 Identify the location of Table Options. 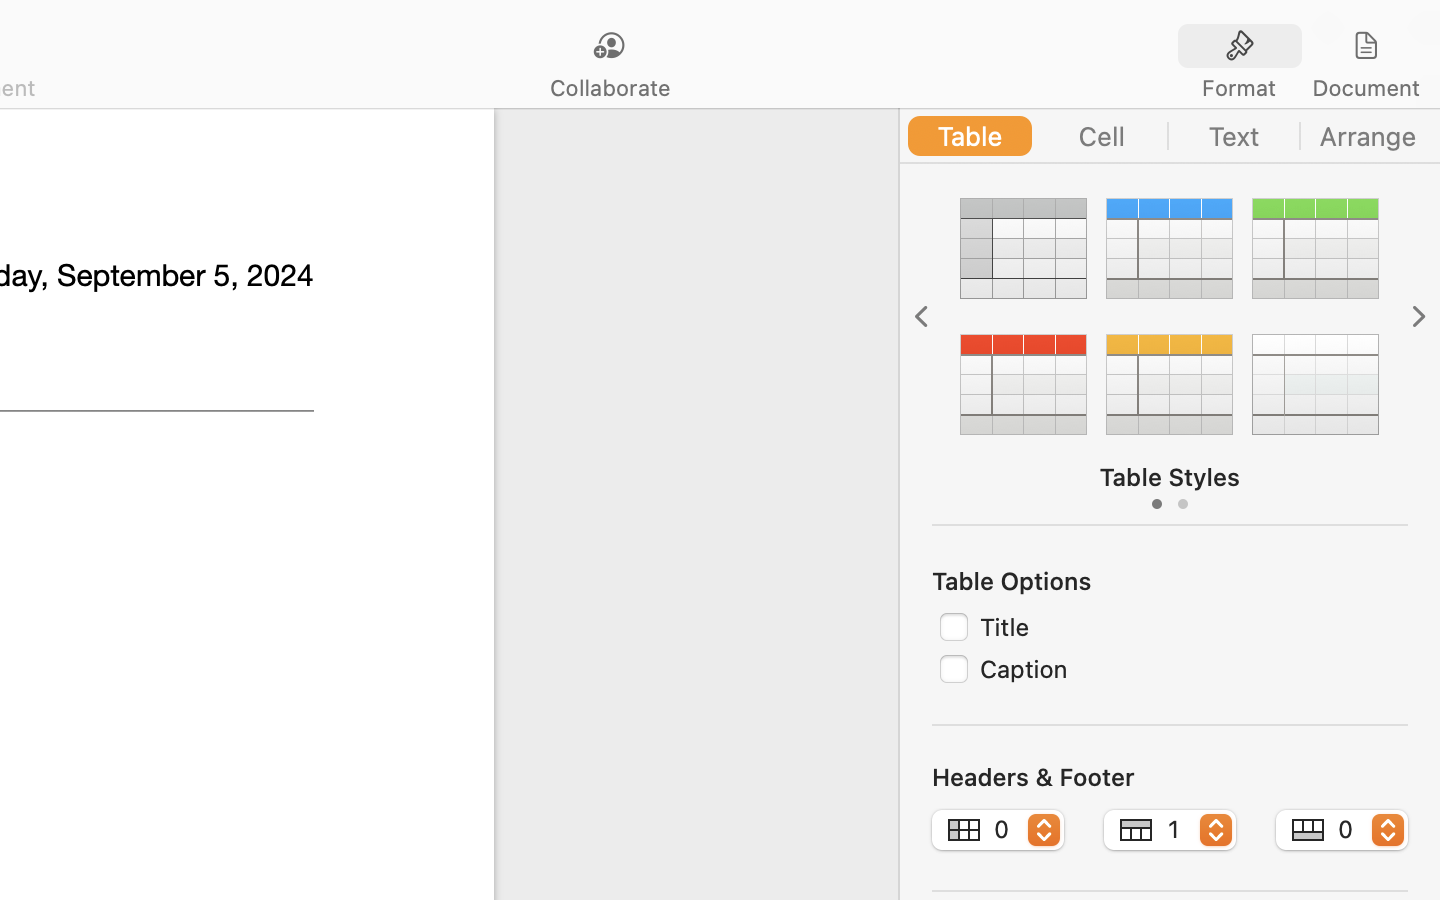
(1012, 581).